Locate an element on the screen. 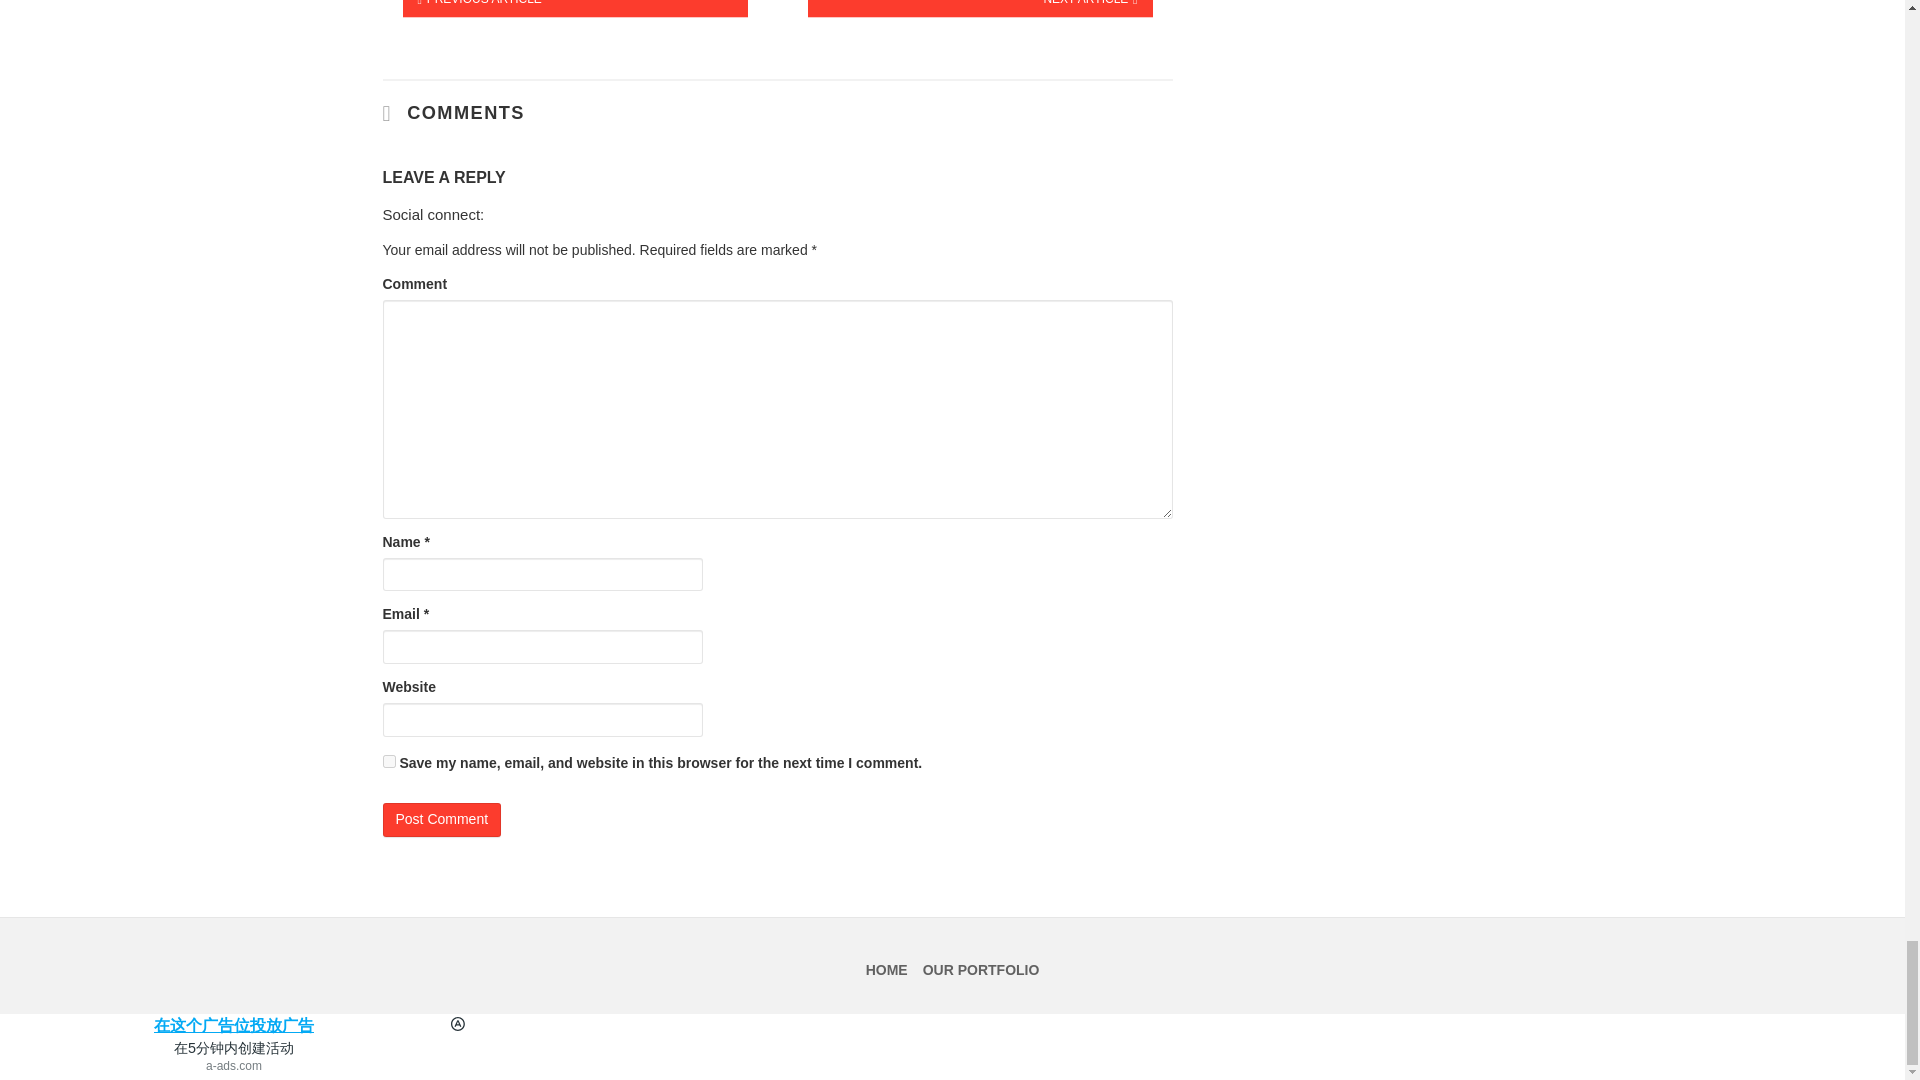 This screenshot has width=1920, height=1080. Post Comment is located at coordinates (442, 820).